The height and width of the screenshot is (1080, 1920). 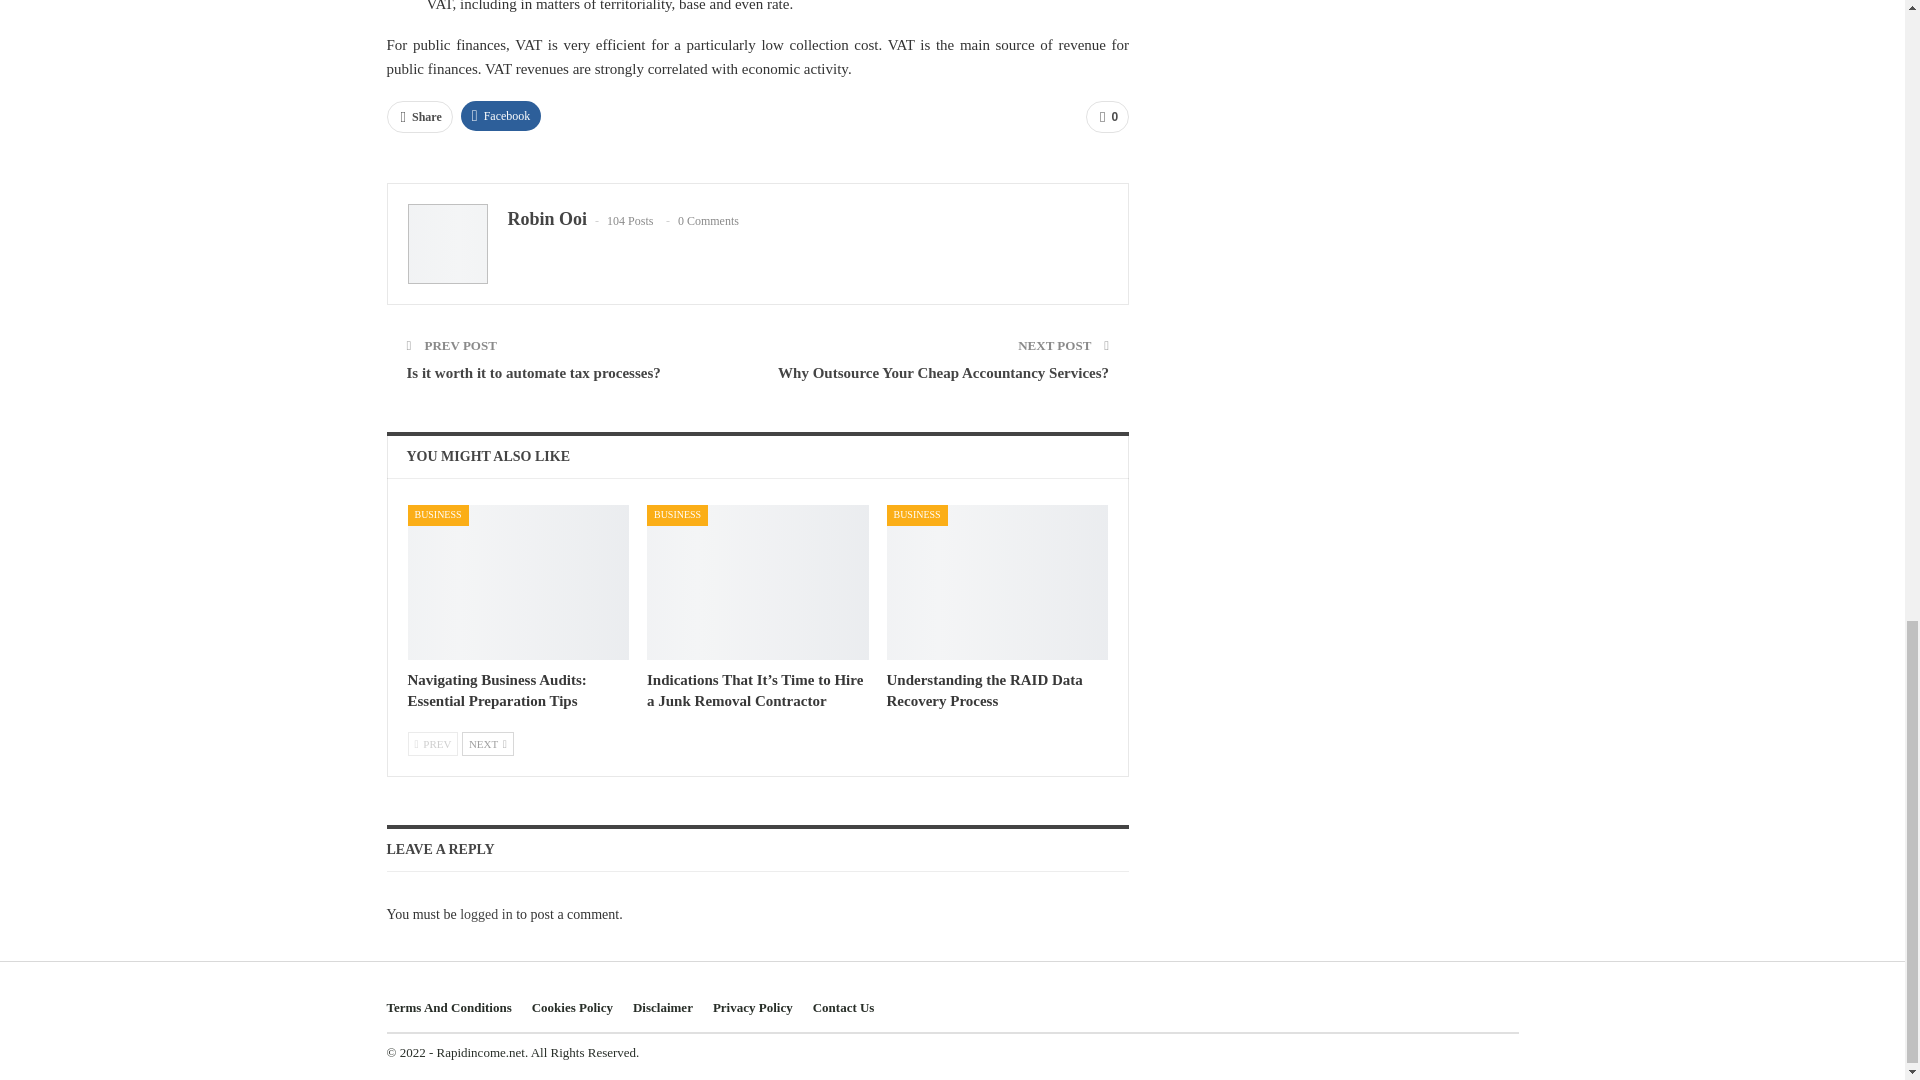 What do you see at coordinates (518, 582) in the screenshot?
I see `Navigating Business Audits: Essential Preparation Tips` at bounding box center [518, 582].